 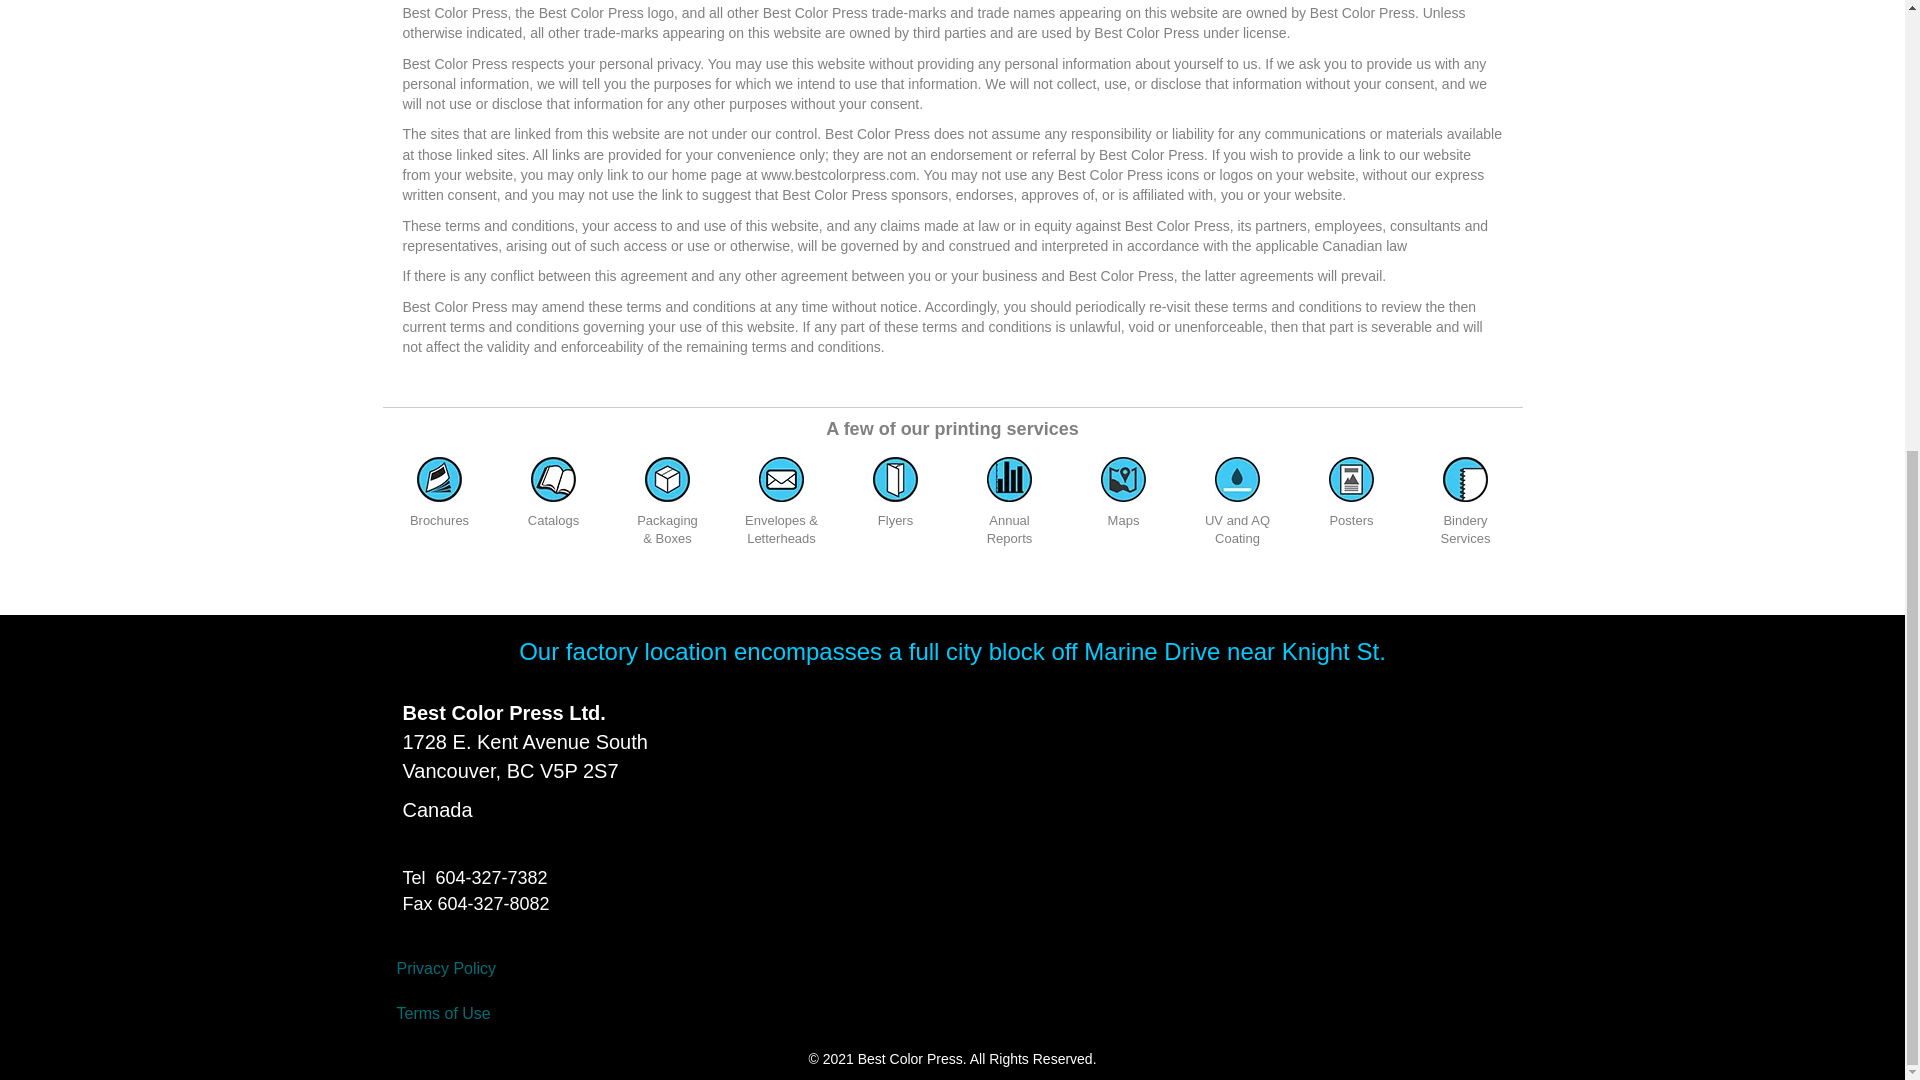 I want to click on Flyers, so click(x=895, y=479).